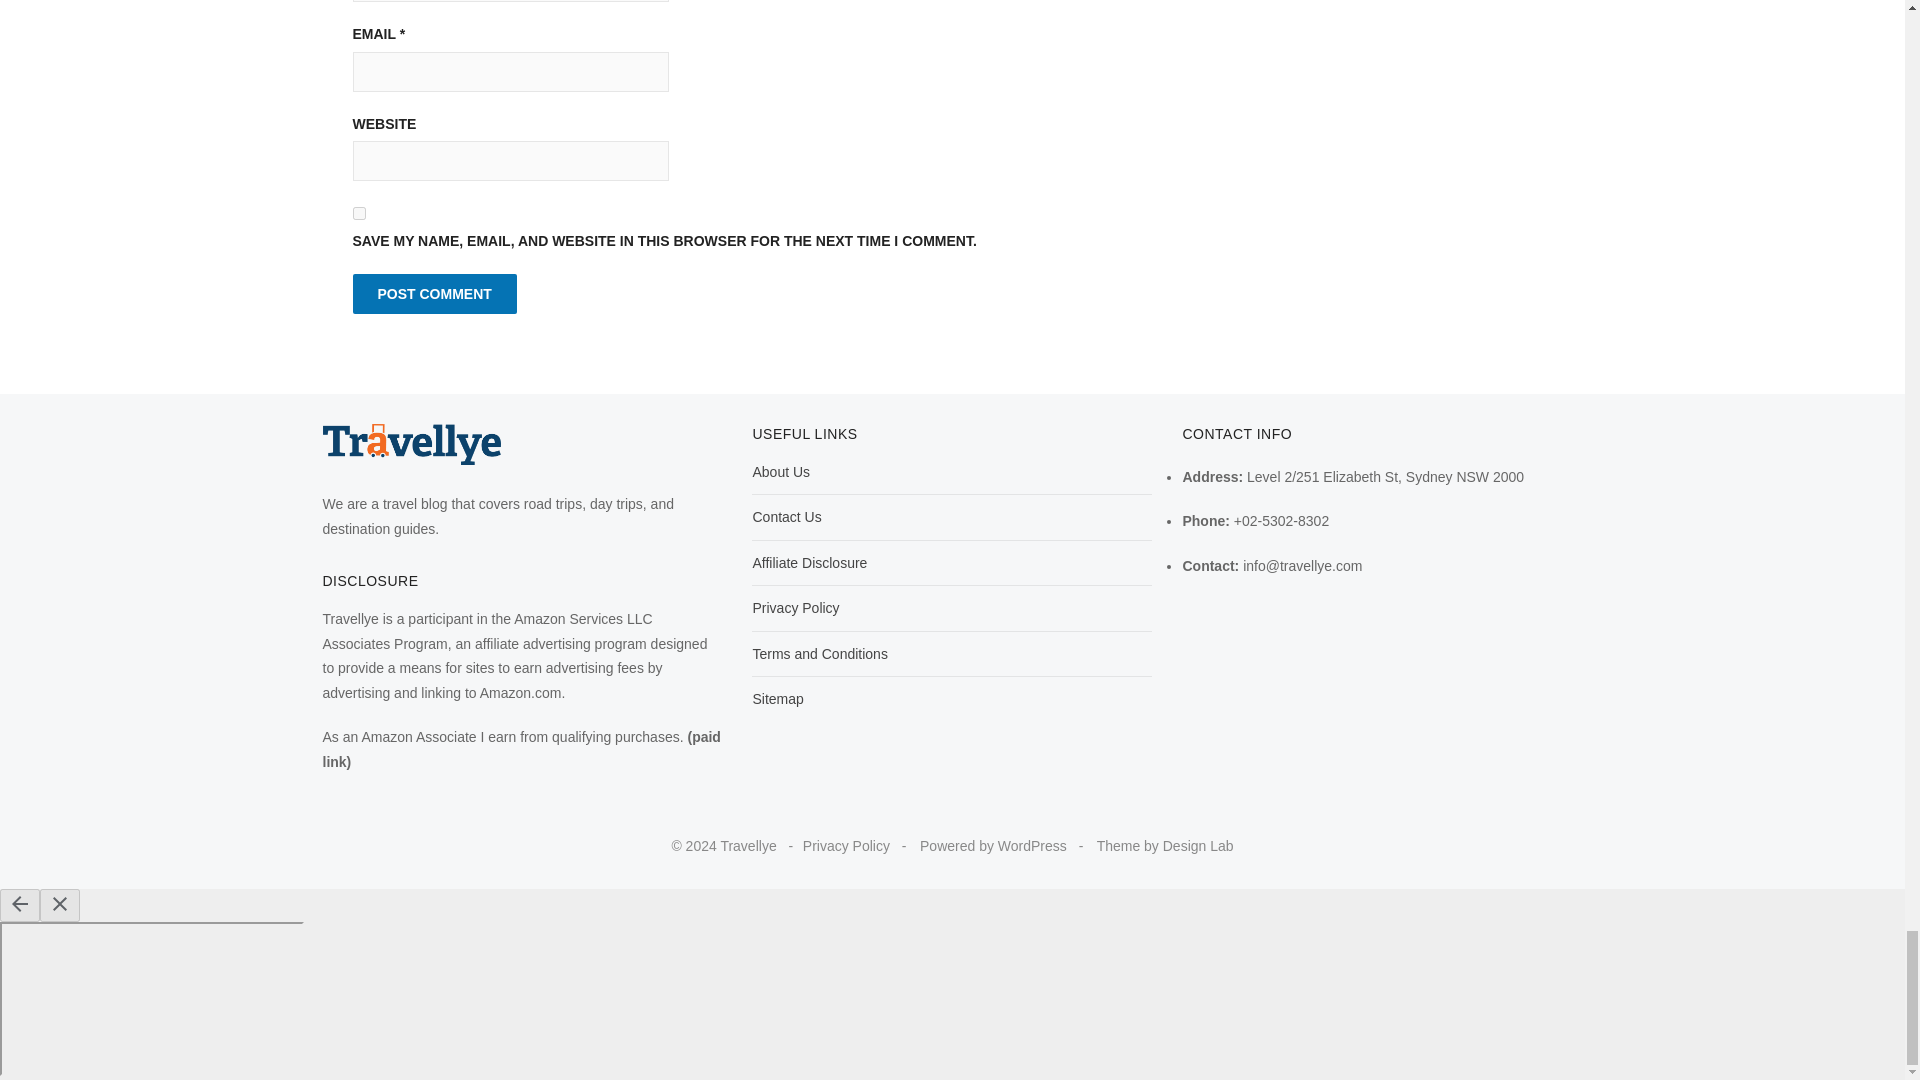  What do you see at coordinates (358, 214) in the screenshot?
I see `yes` at bounding box center [358, 214].